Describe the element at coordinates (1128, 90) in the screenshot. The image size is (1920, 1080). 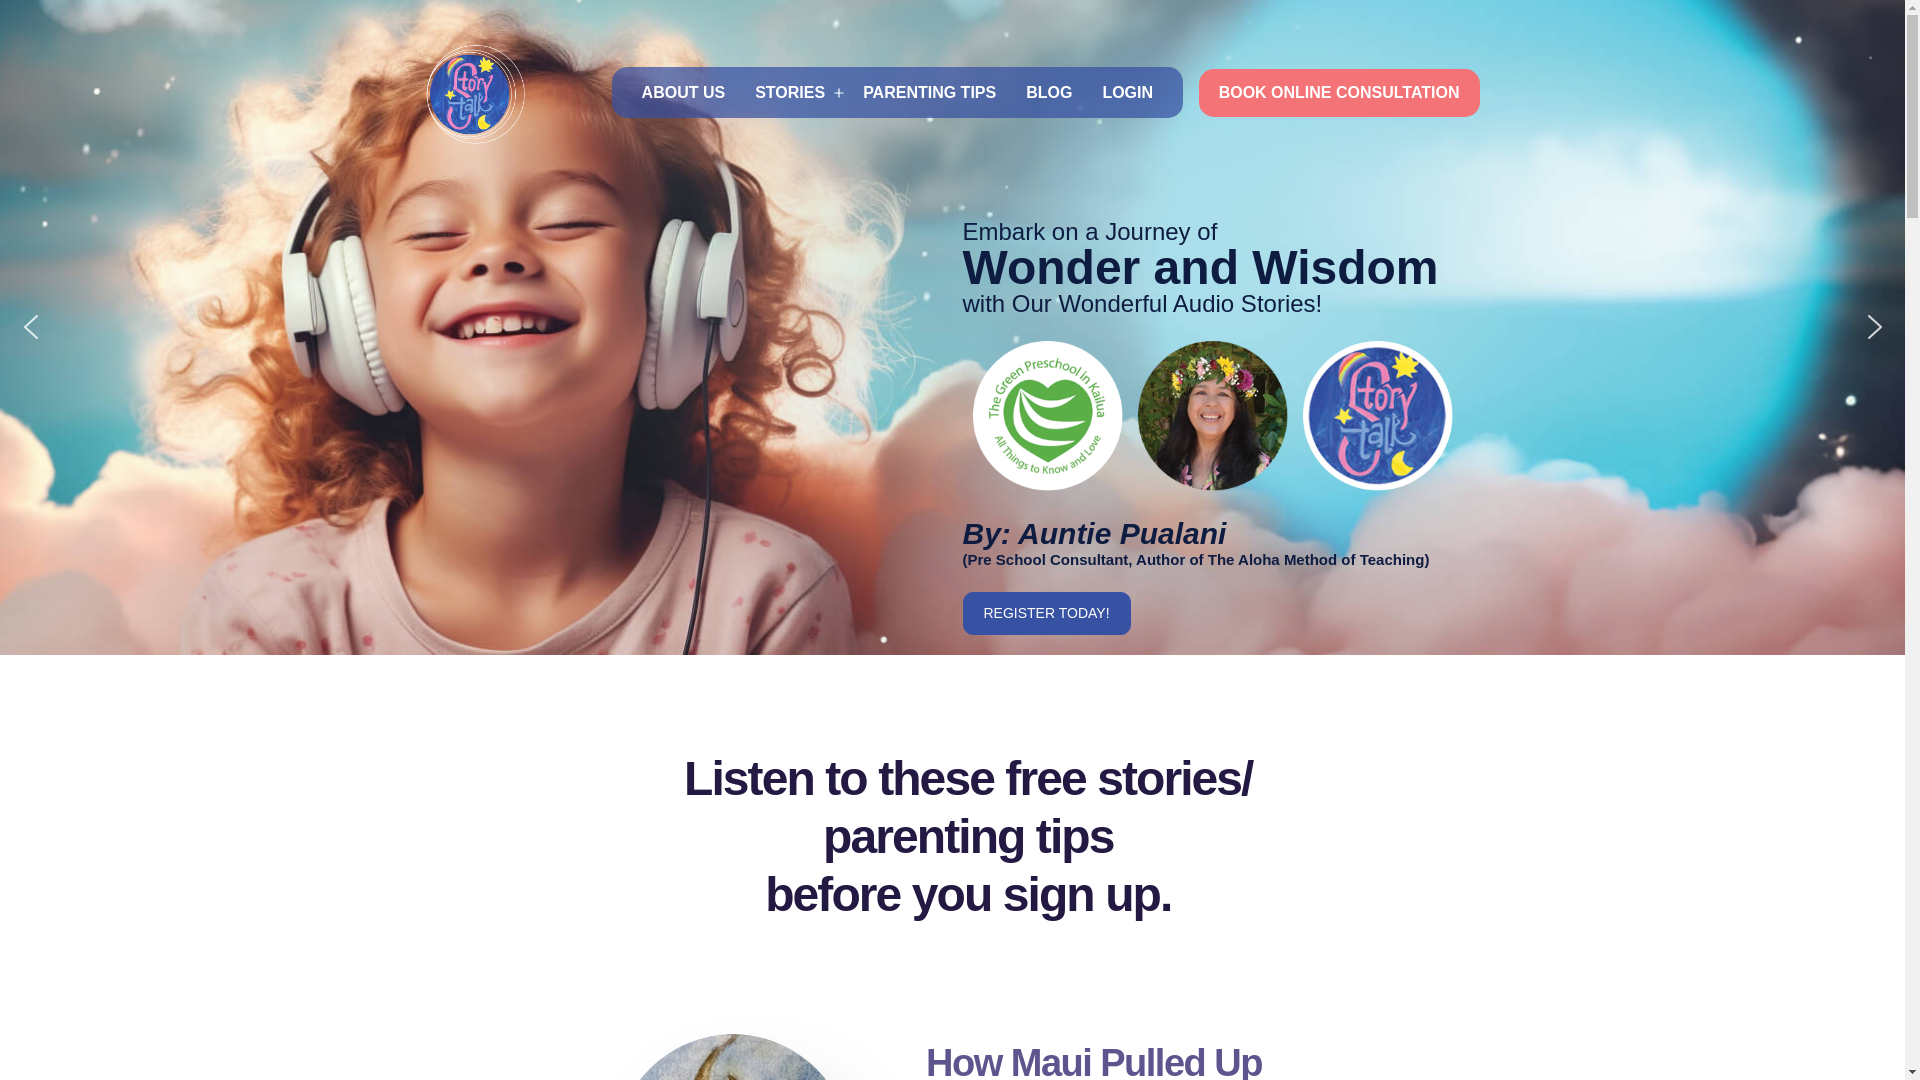
I see `LOGIN` at that location.